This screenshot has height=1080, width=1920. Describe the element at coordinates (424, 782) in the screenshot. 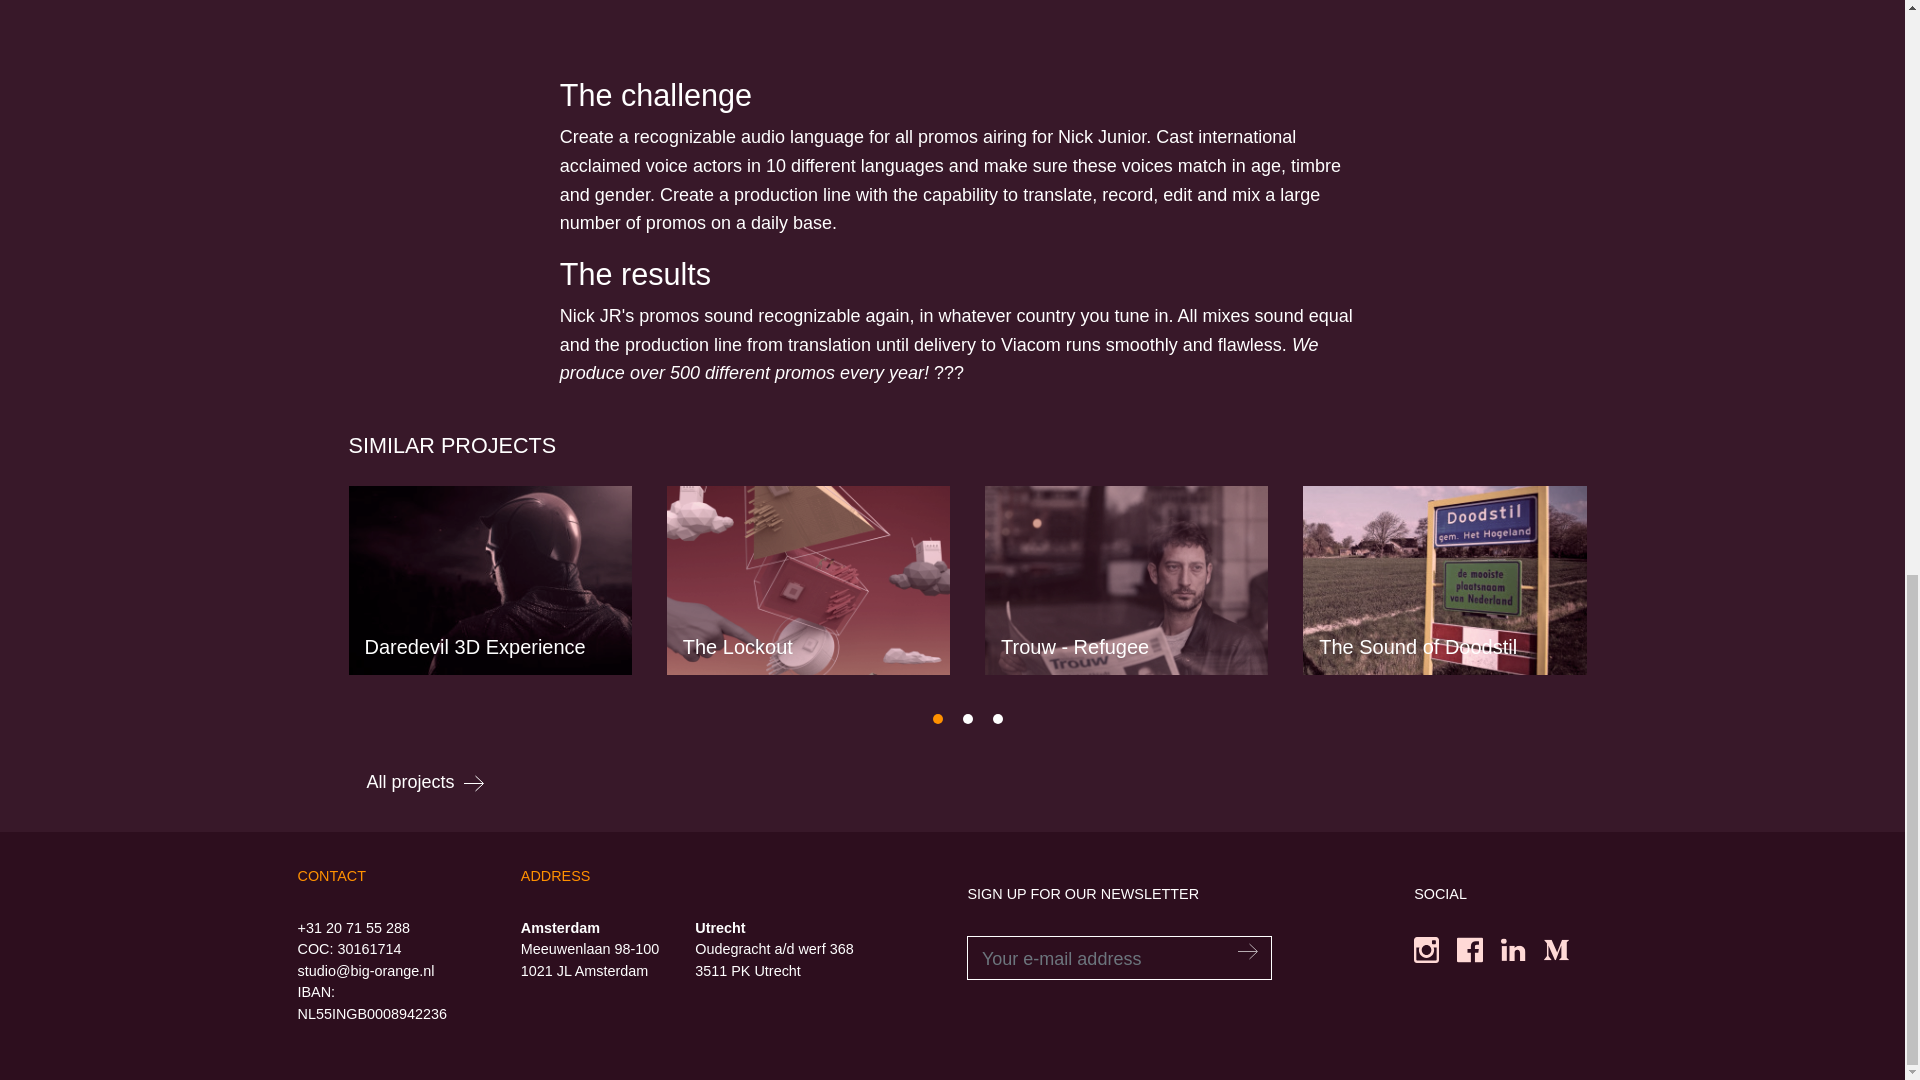

I see `All projects` at that location.